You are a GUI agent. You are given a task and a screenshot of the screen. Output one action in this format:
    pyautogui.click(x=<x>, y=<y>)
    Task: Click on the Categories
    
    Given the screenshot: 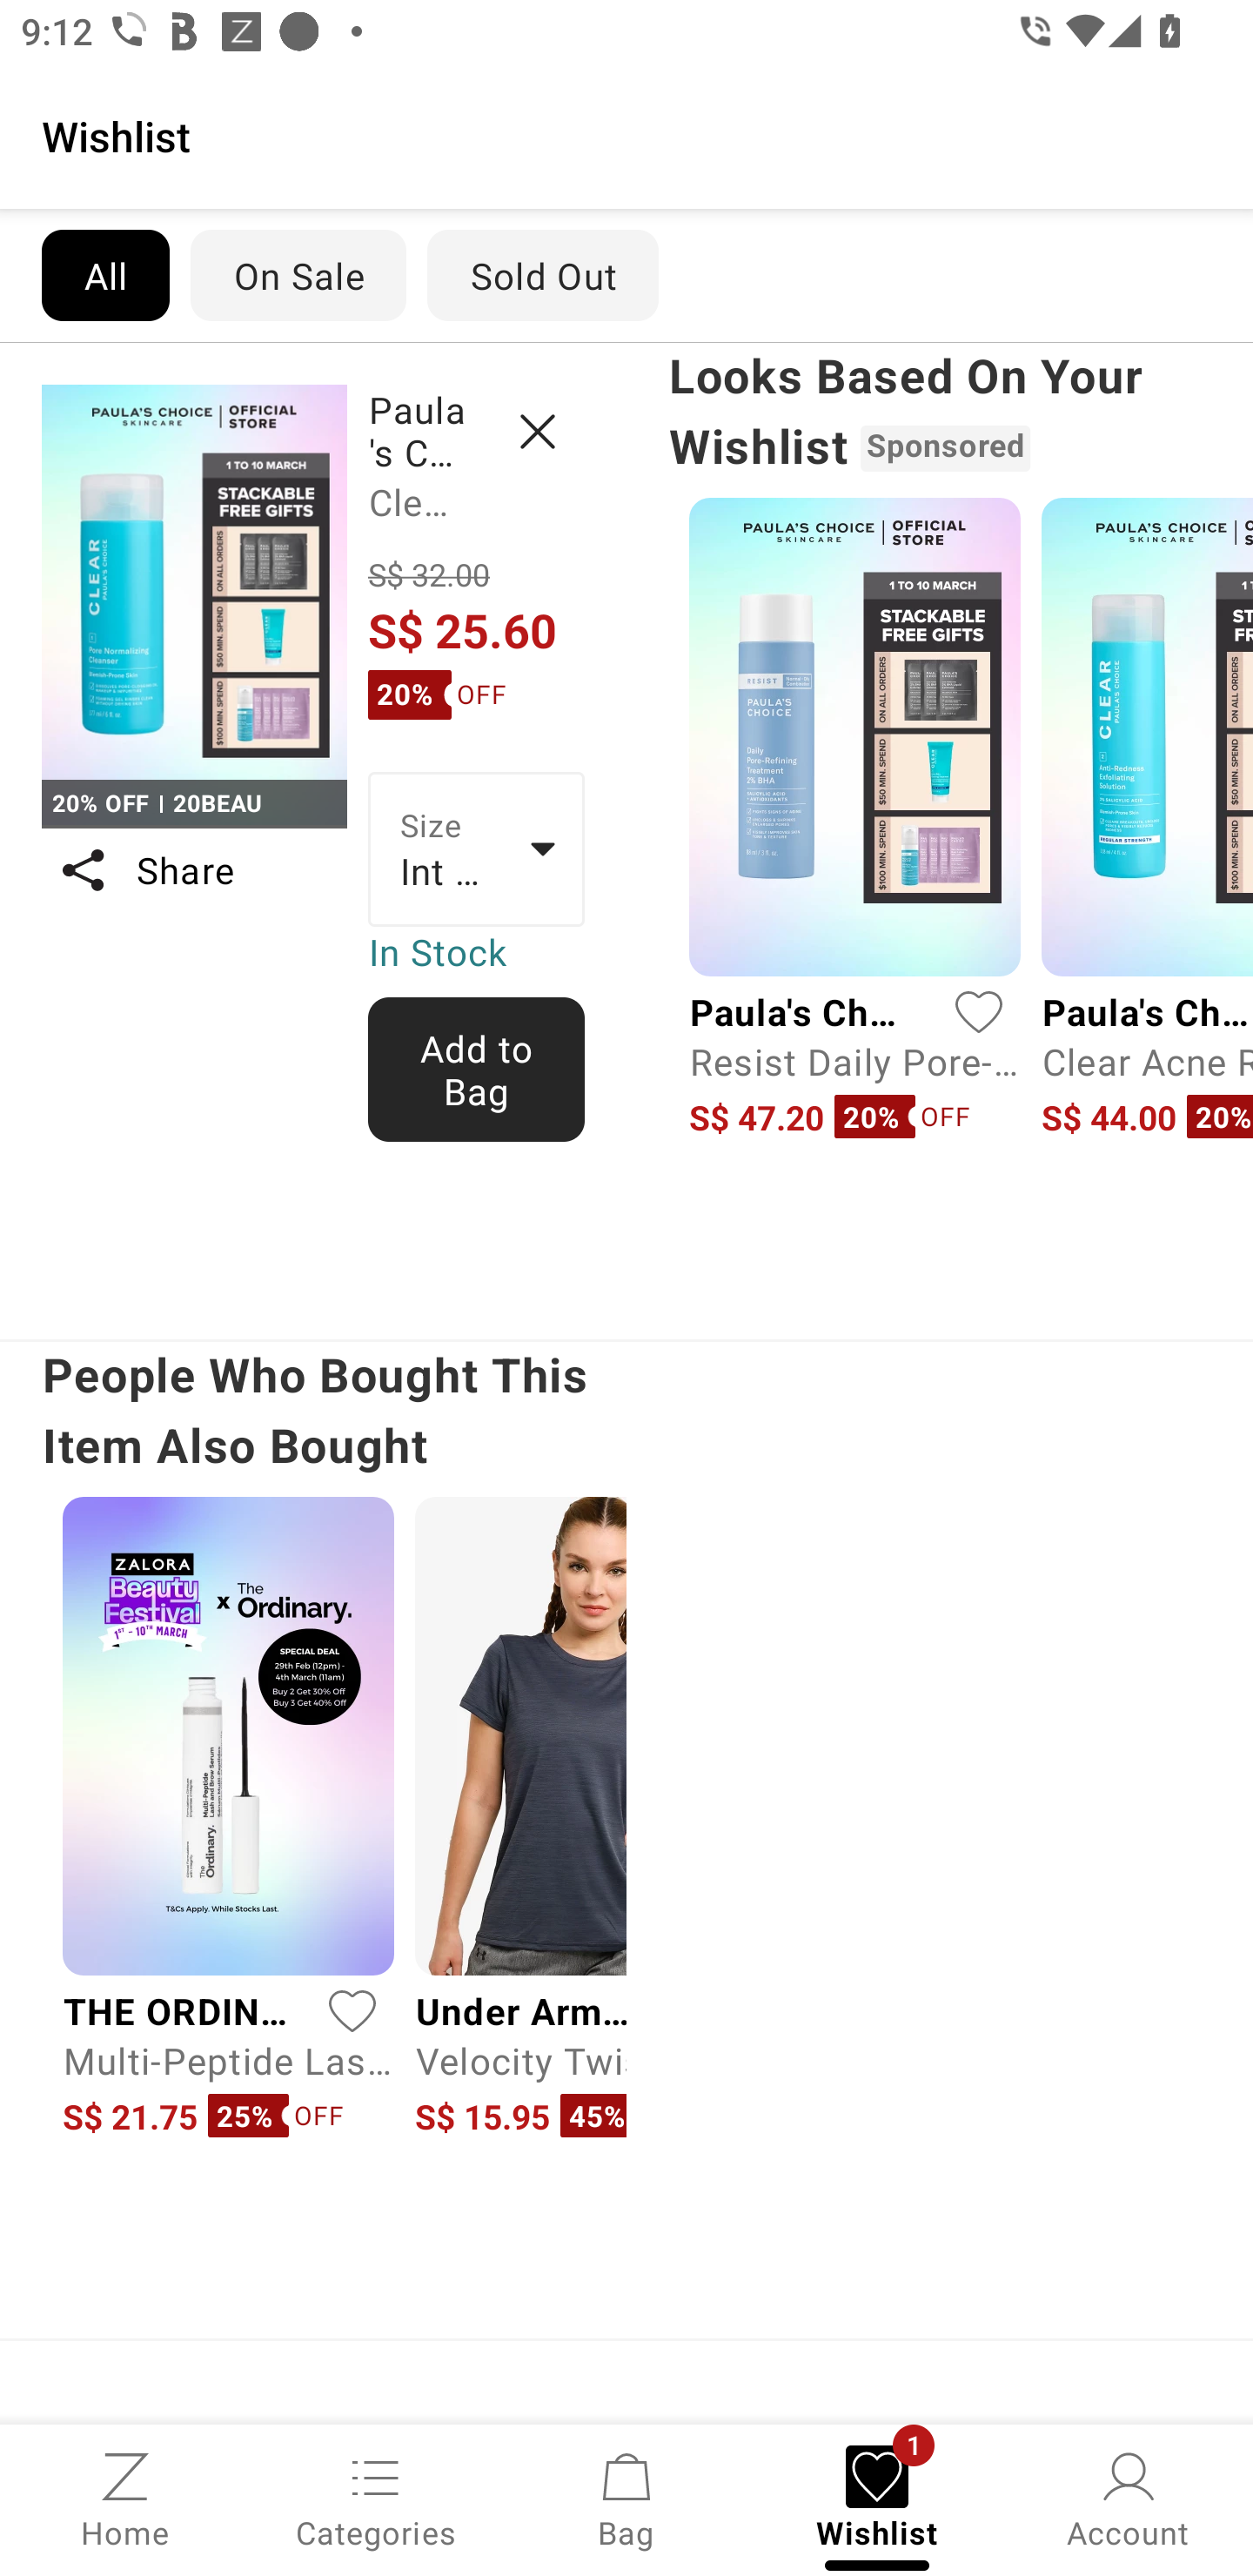 What is the action you would take?
    pyautogui.click(x=376, y=2498)
    